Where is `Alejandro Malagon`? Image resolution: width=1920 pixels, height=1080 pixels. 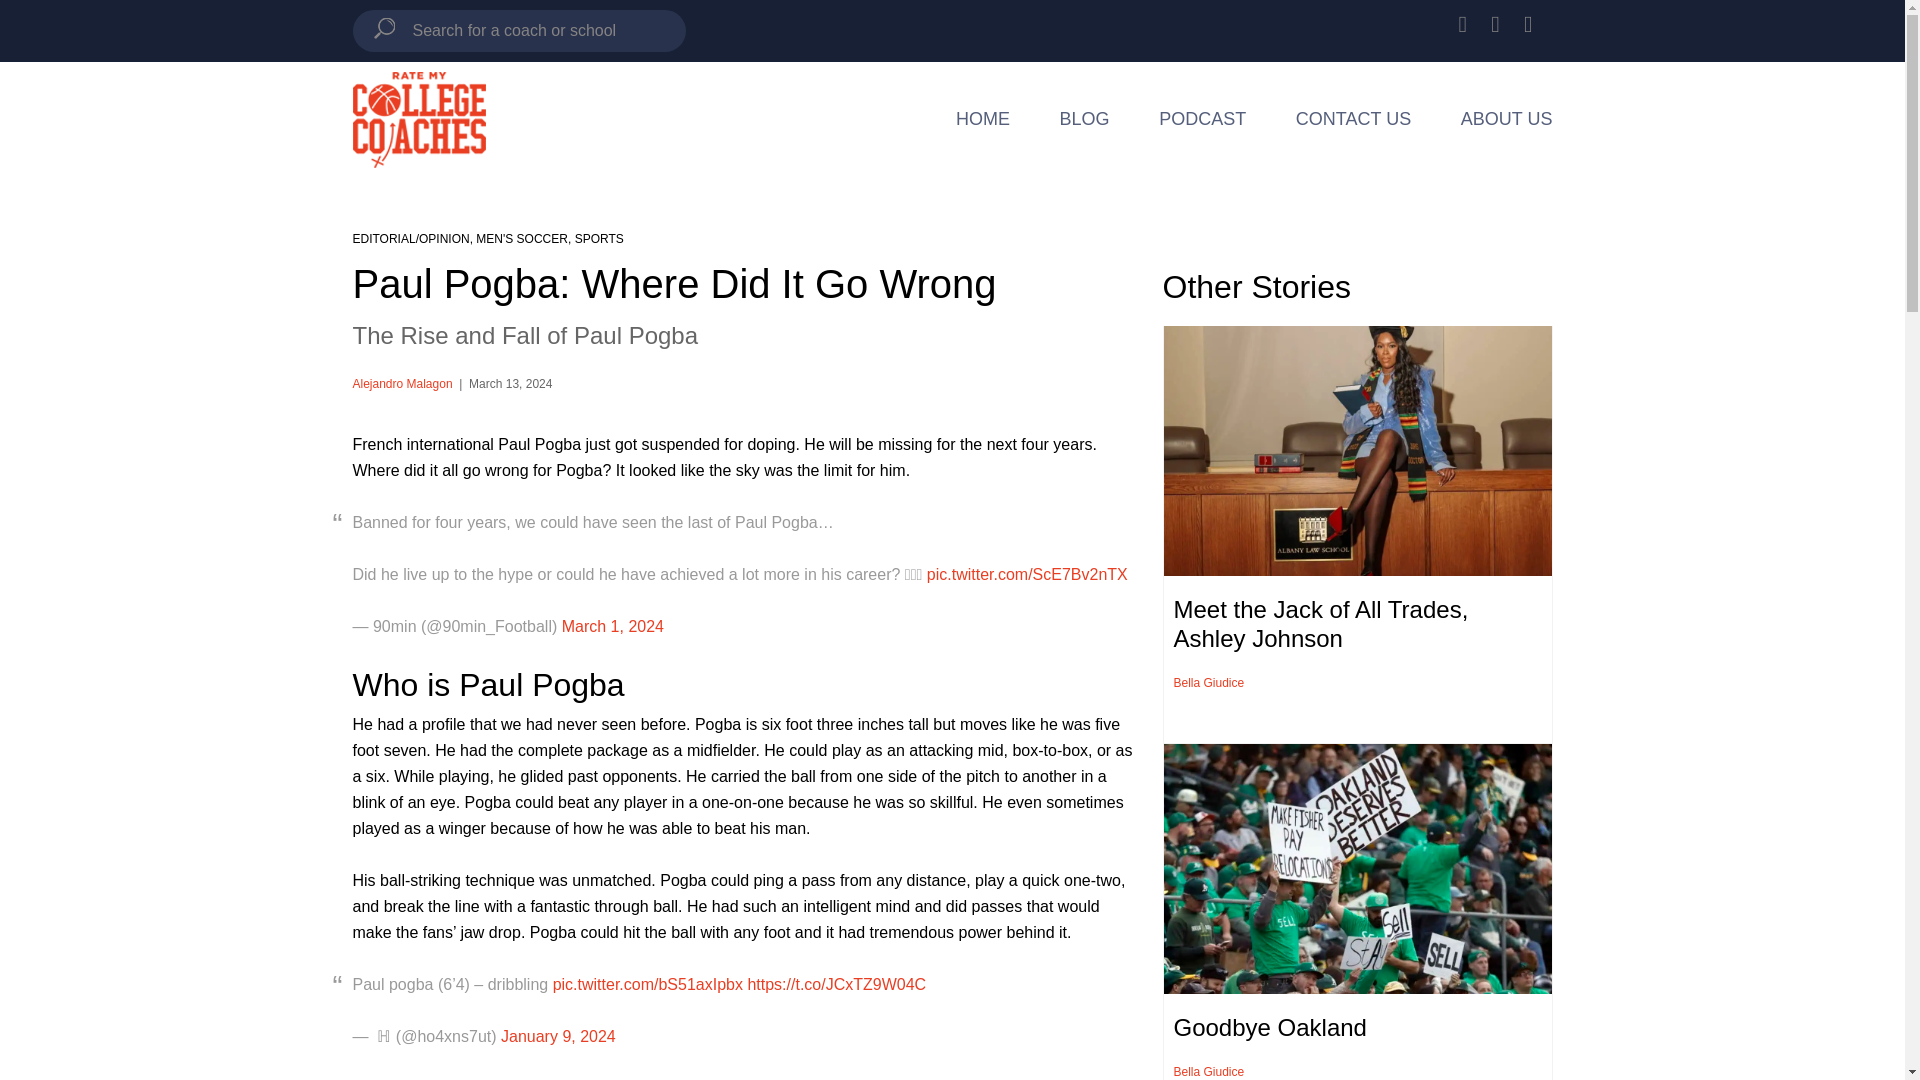 Alejandro Malagon is located at coordinates (401, 382).